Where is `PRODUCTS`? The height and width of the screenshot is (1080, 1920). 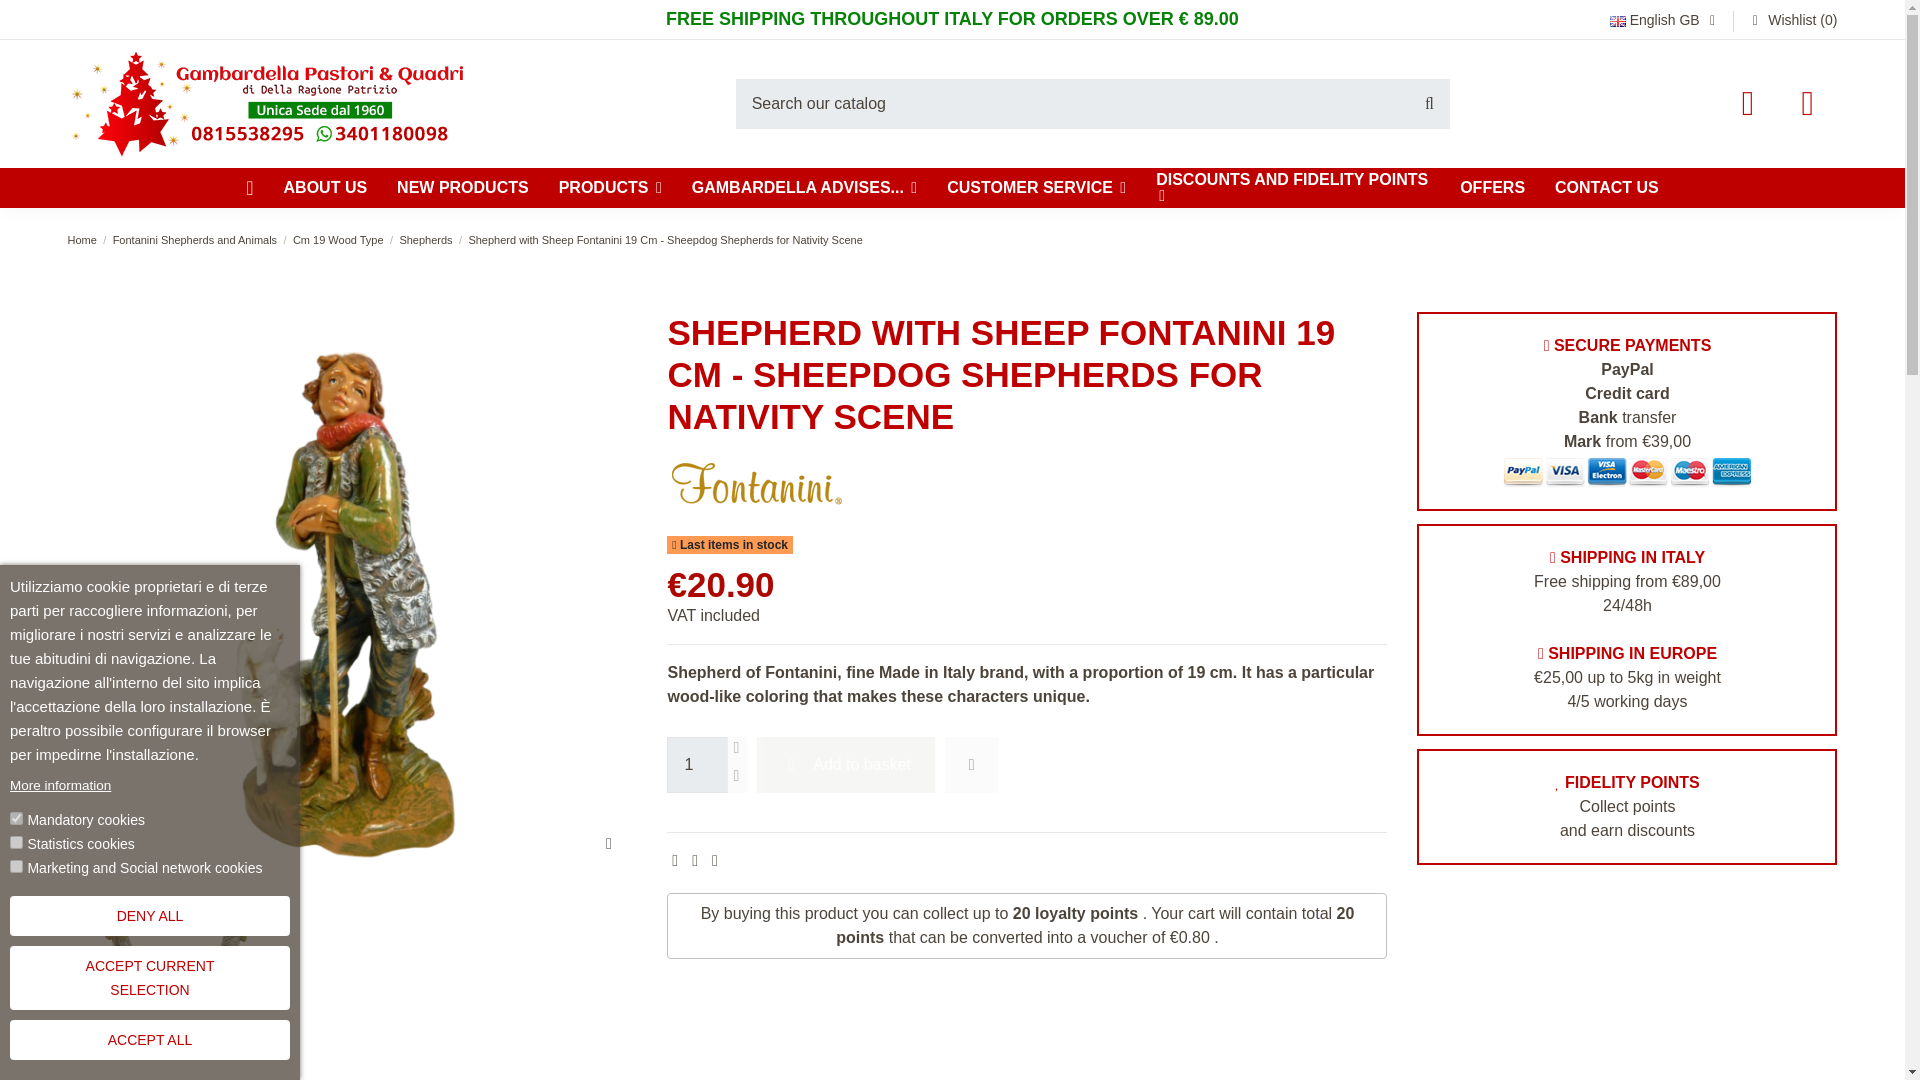
PRODUCTS is located at coordinates (610, 188).